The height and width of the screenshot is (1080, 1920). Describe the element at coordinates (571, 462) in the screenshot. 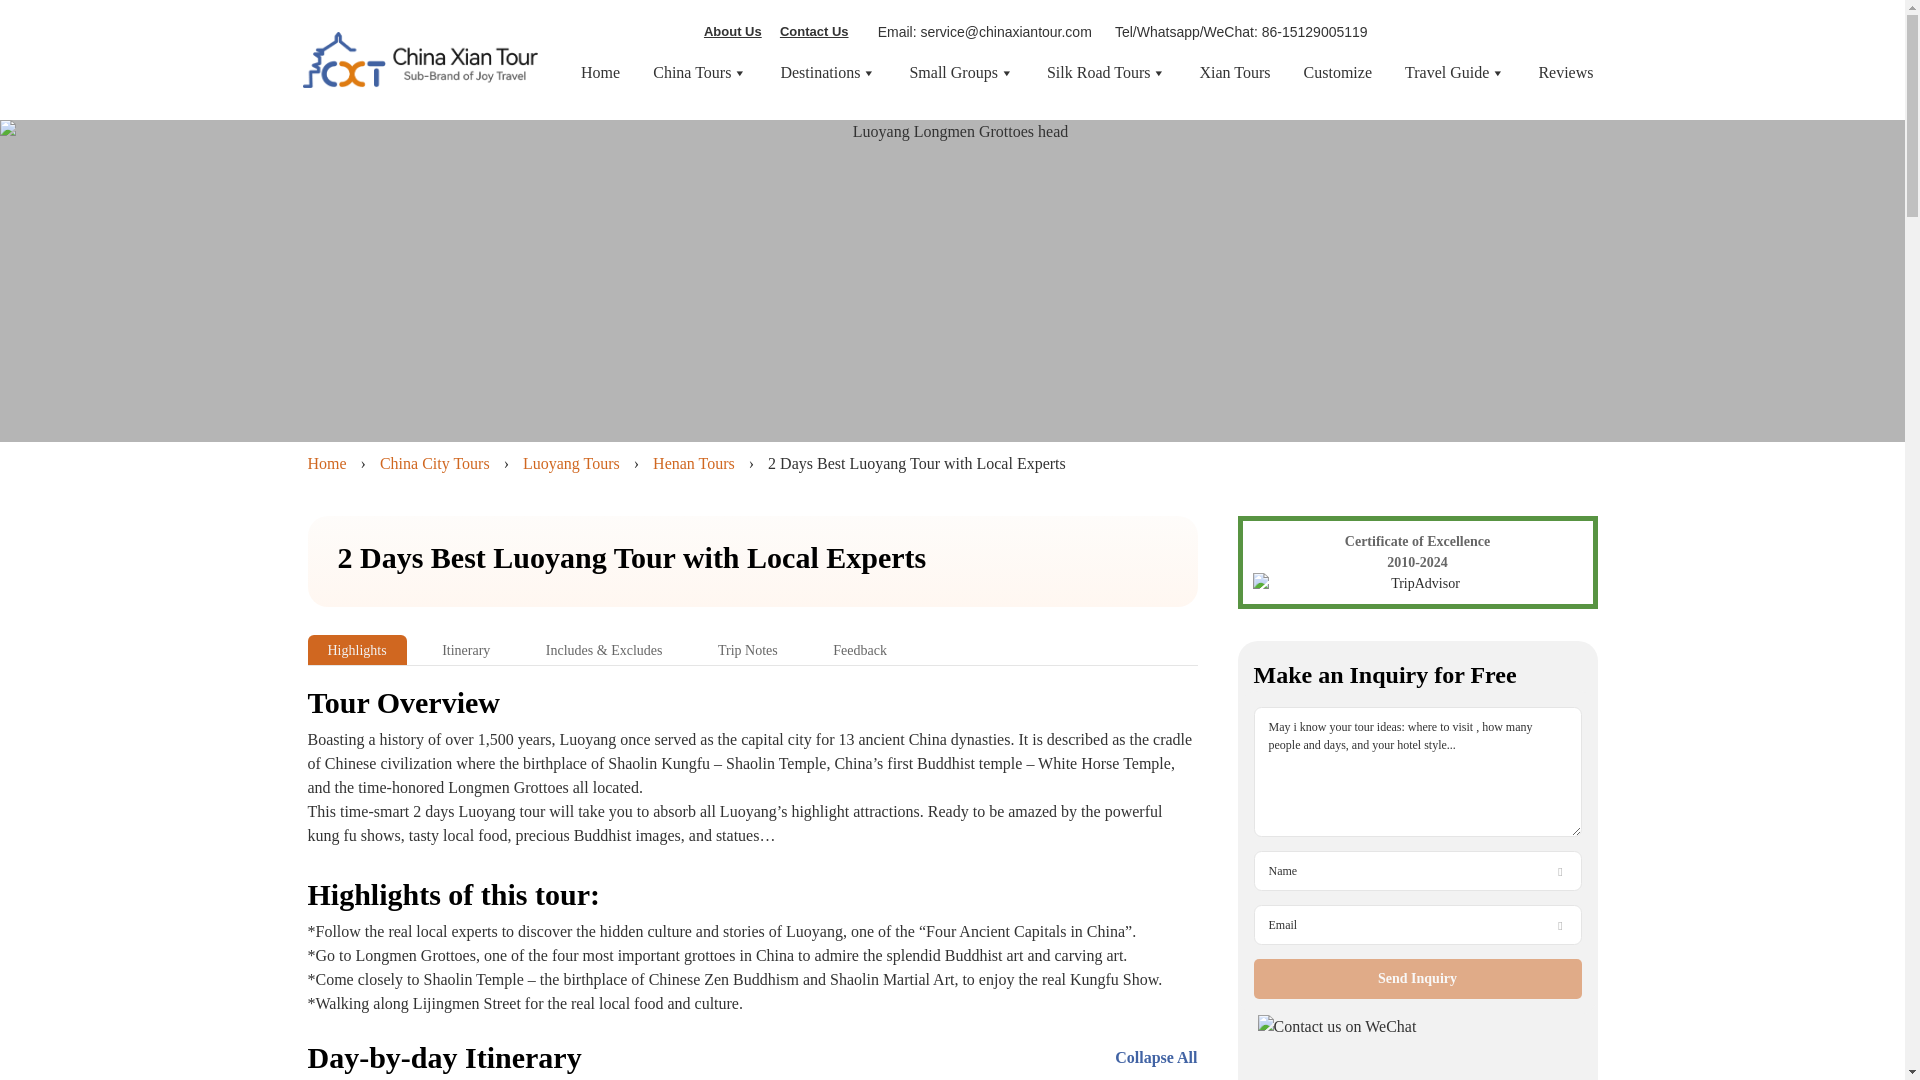

I see `Luoyang Tours` at that location.